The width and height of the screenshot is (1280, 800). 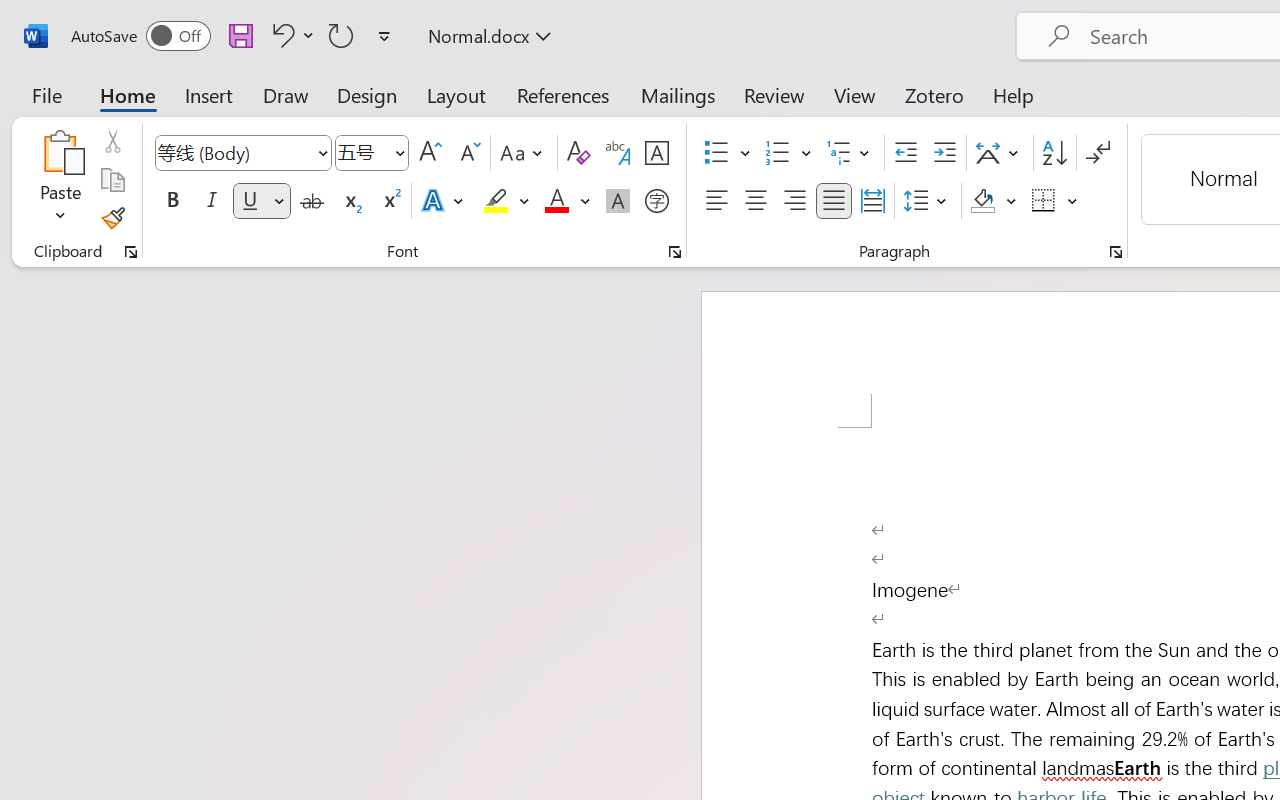 I want to click on Multilevel List, so click(x=850, y=153).